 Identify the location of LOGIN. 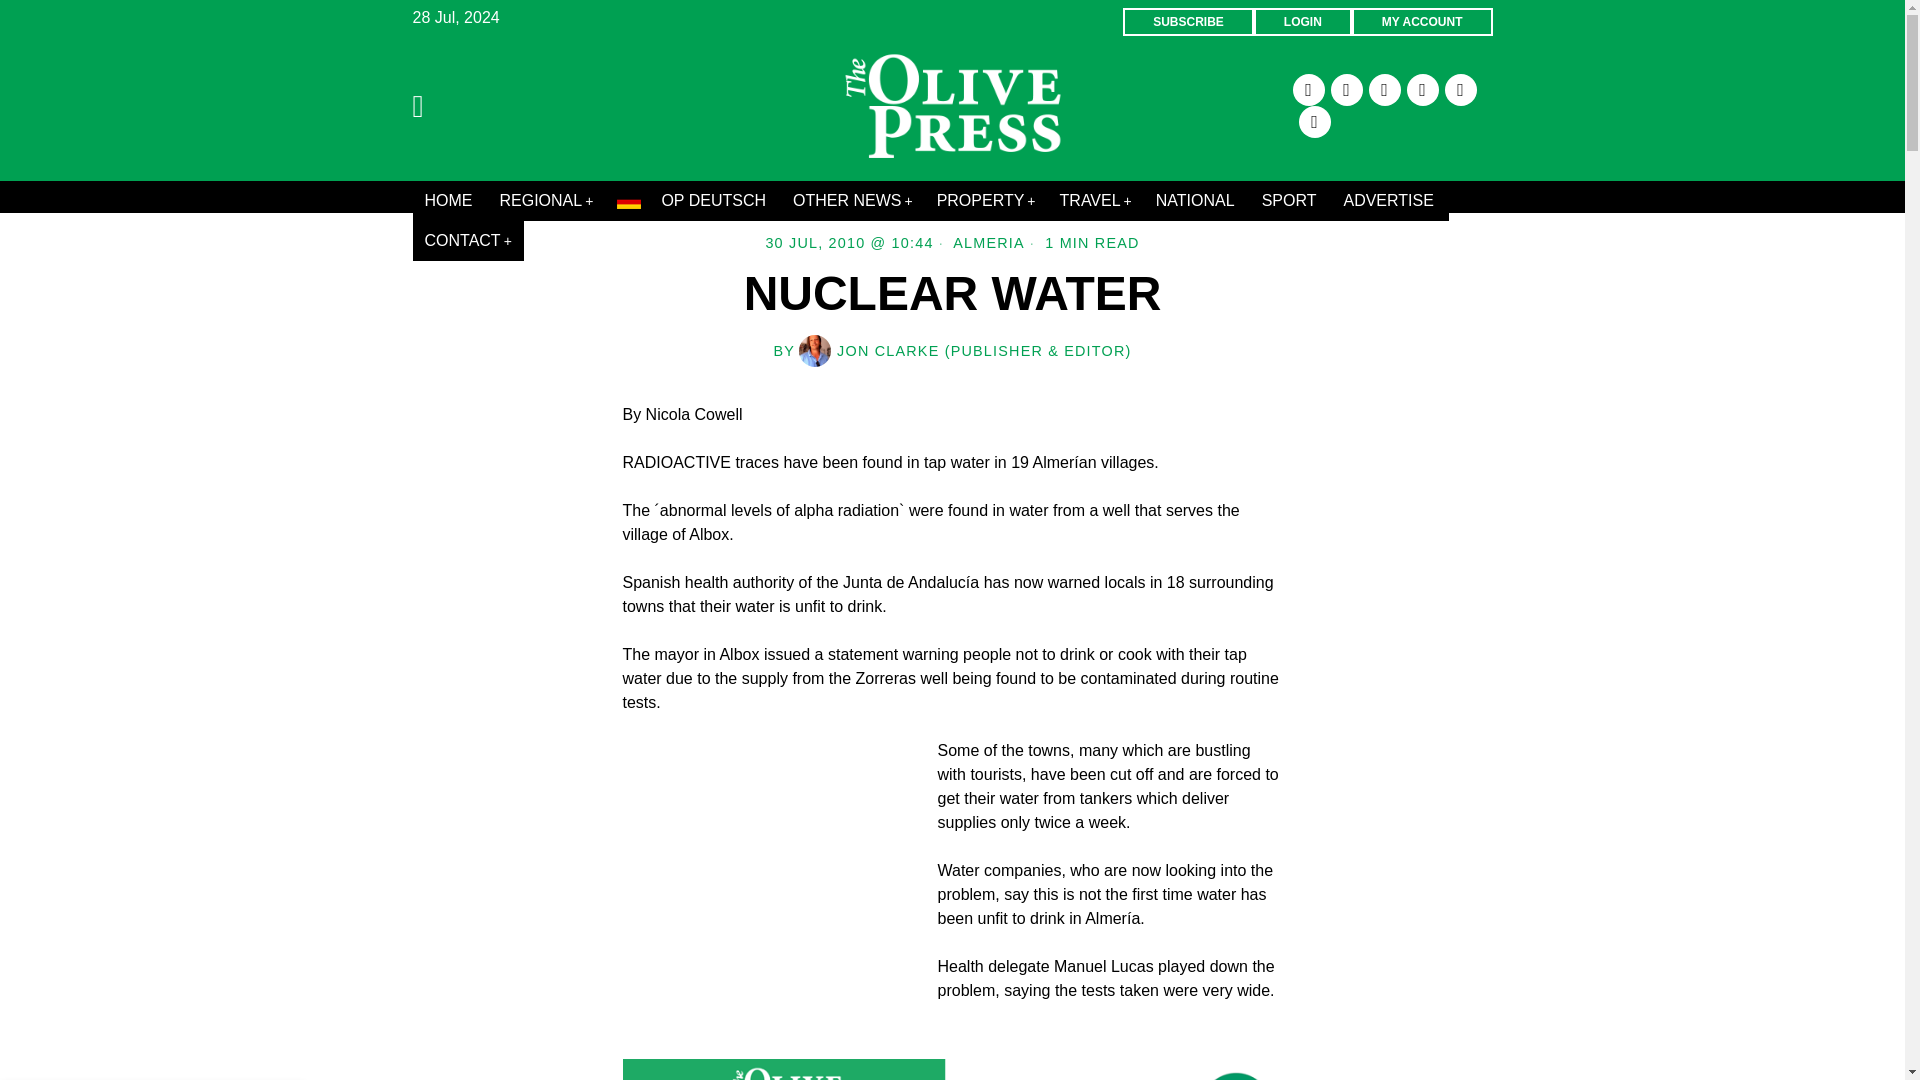
(1302, 21).